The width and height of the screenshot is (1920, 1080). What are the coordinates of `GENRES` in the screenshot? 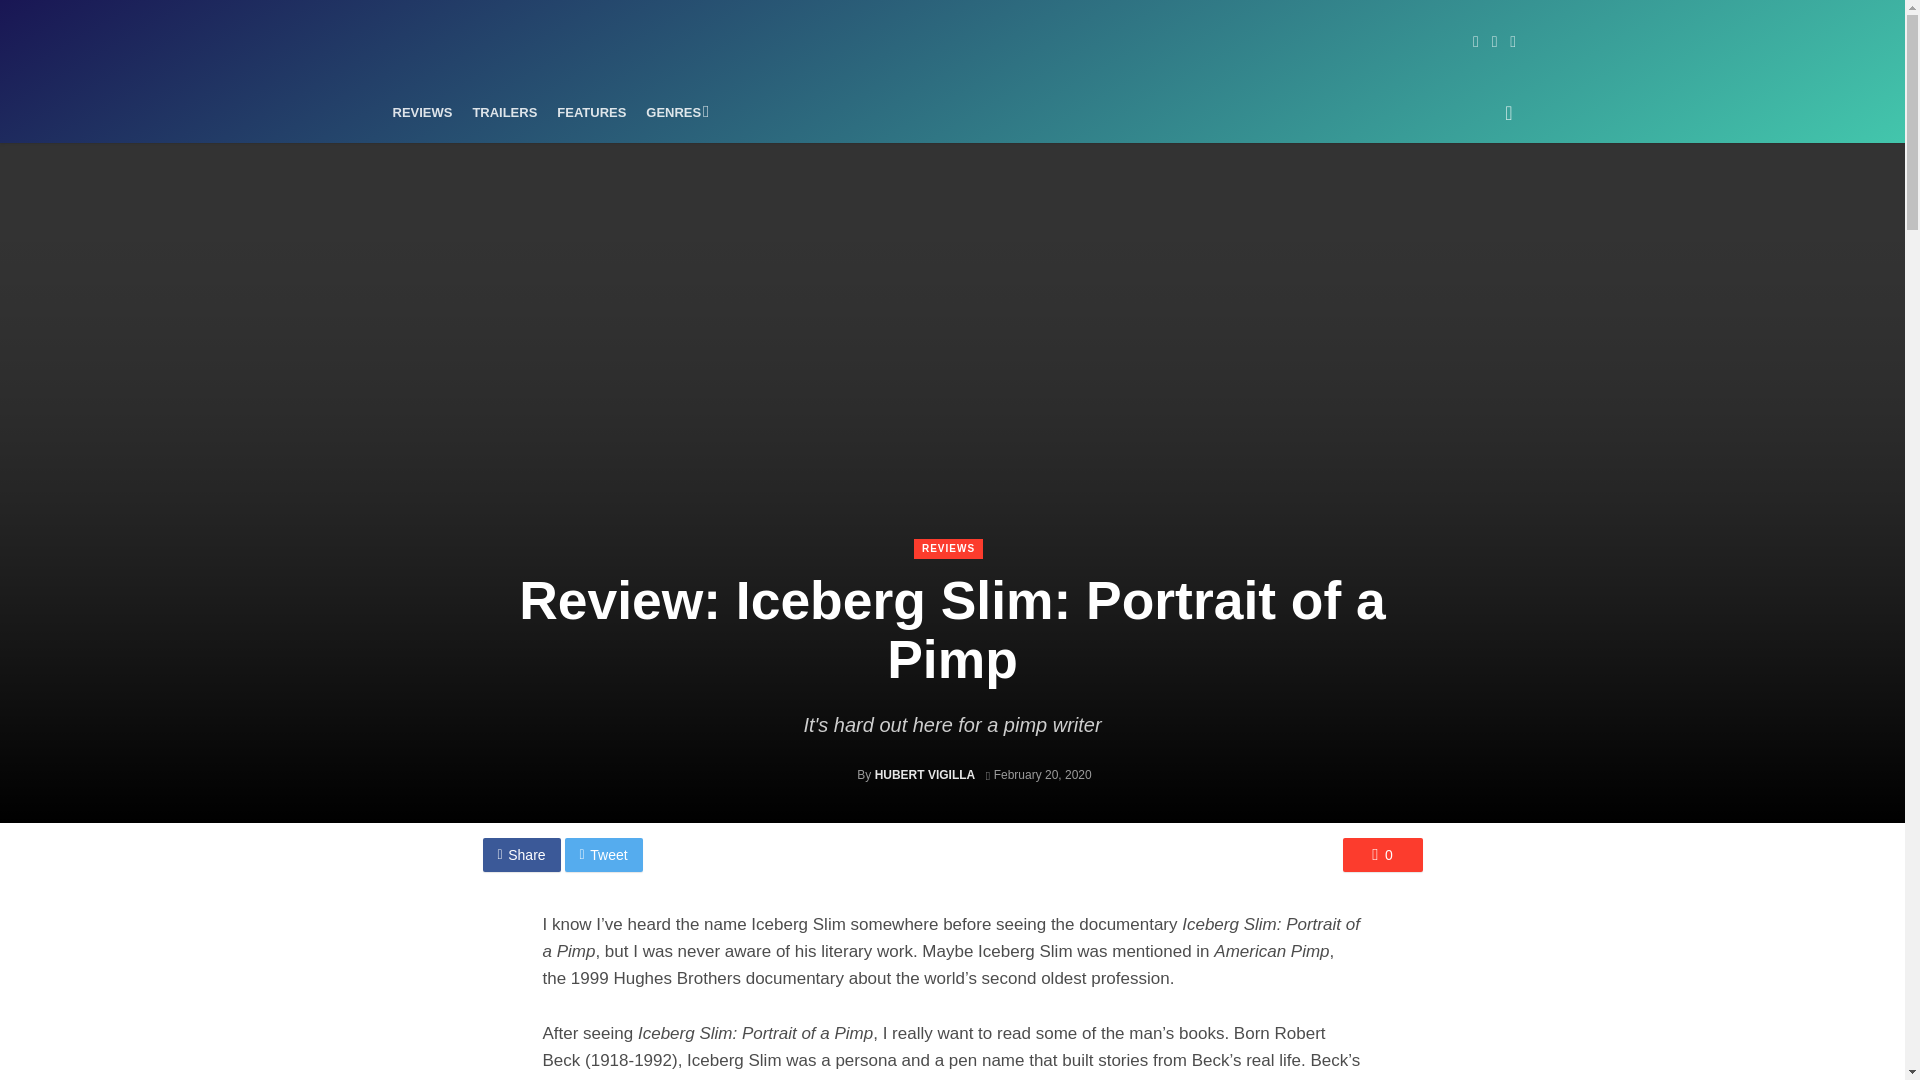 It's located at (674, 112).